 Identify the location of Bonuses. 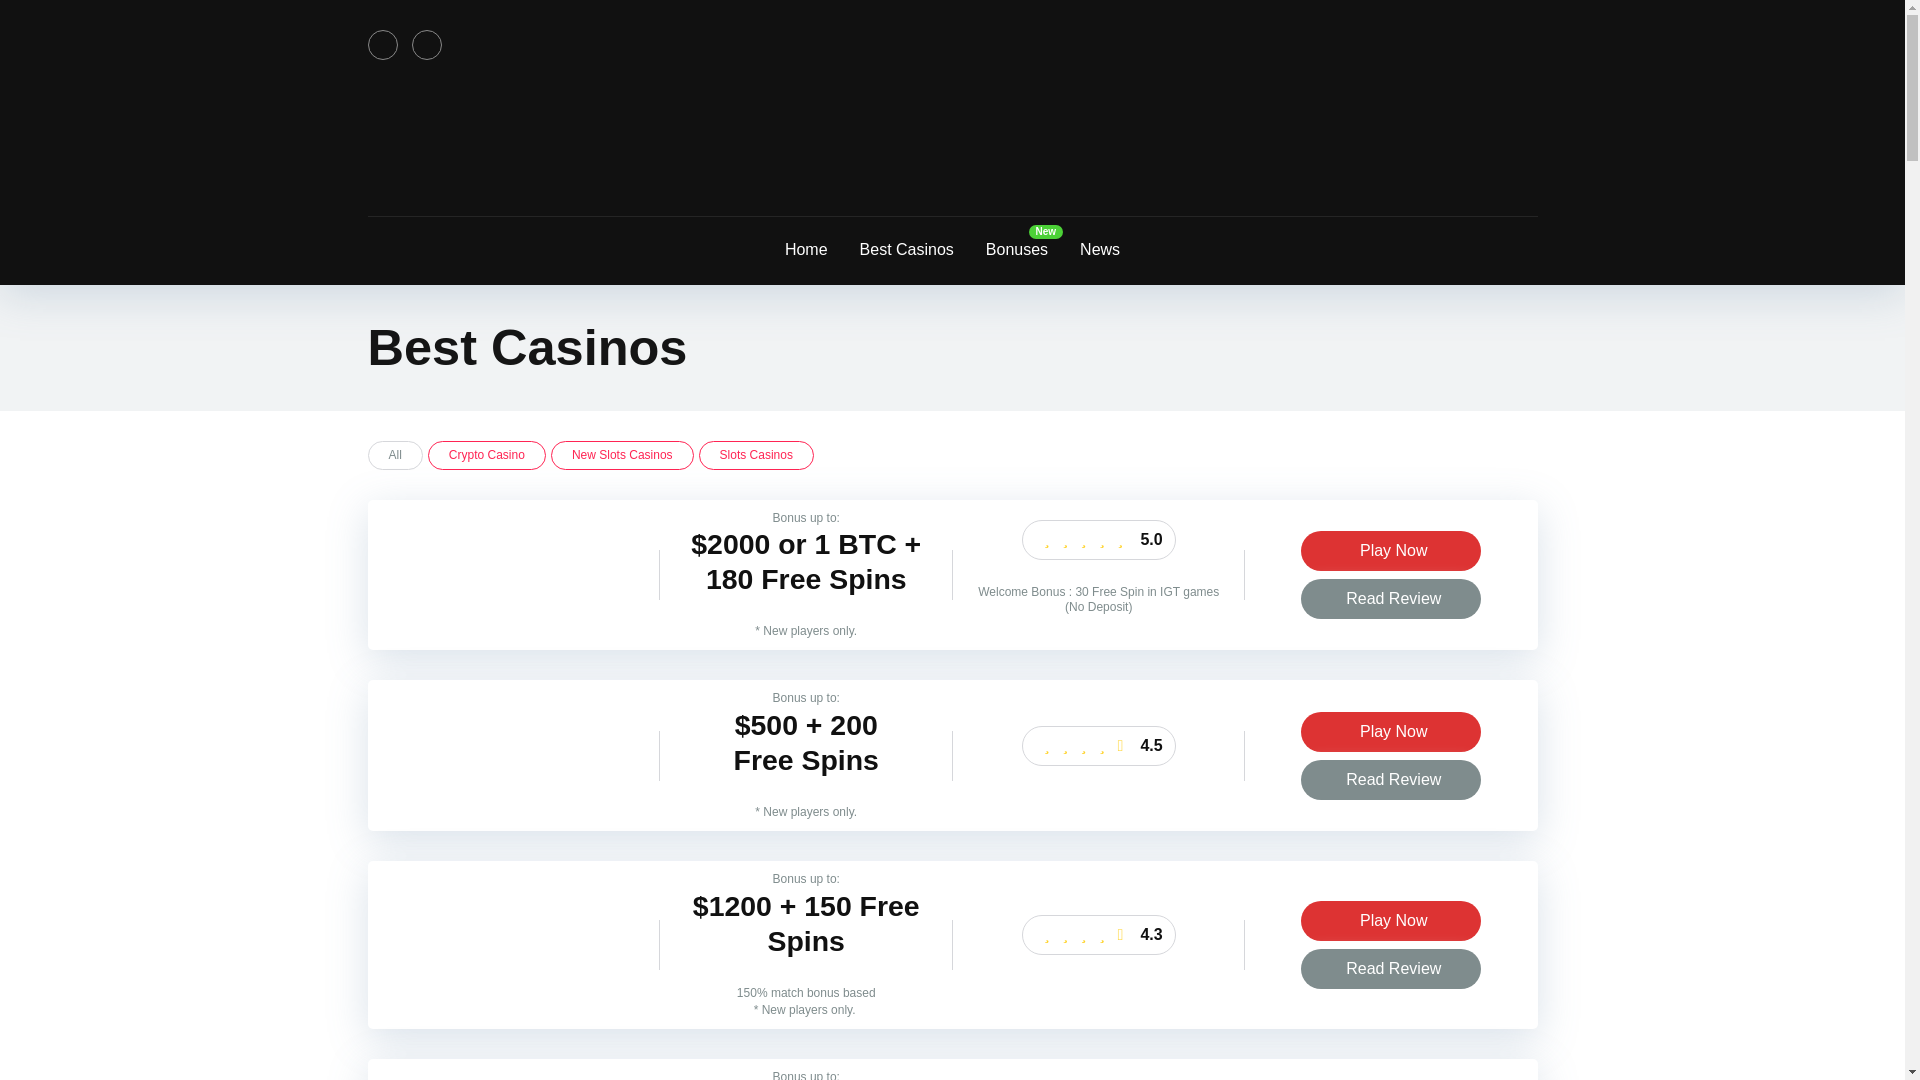
(1016, 251).